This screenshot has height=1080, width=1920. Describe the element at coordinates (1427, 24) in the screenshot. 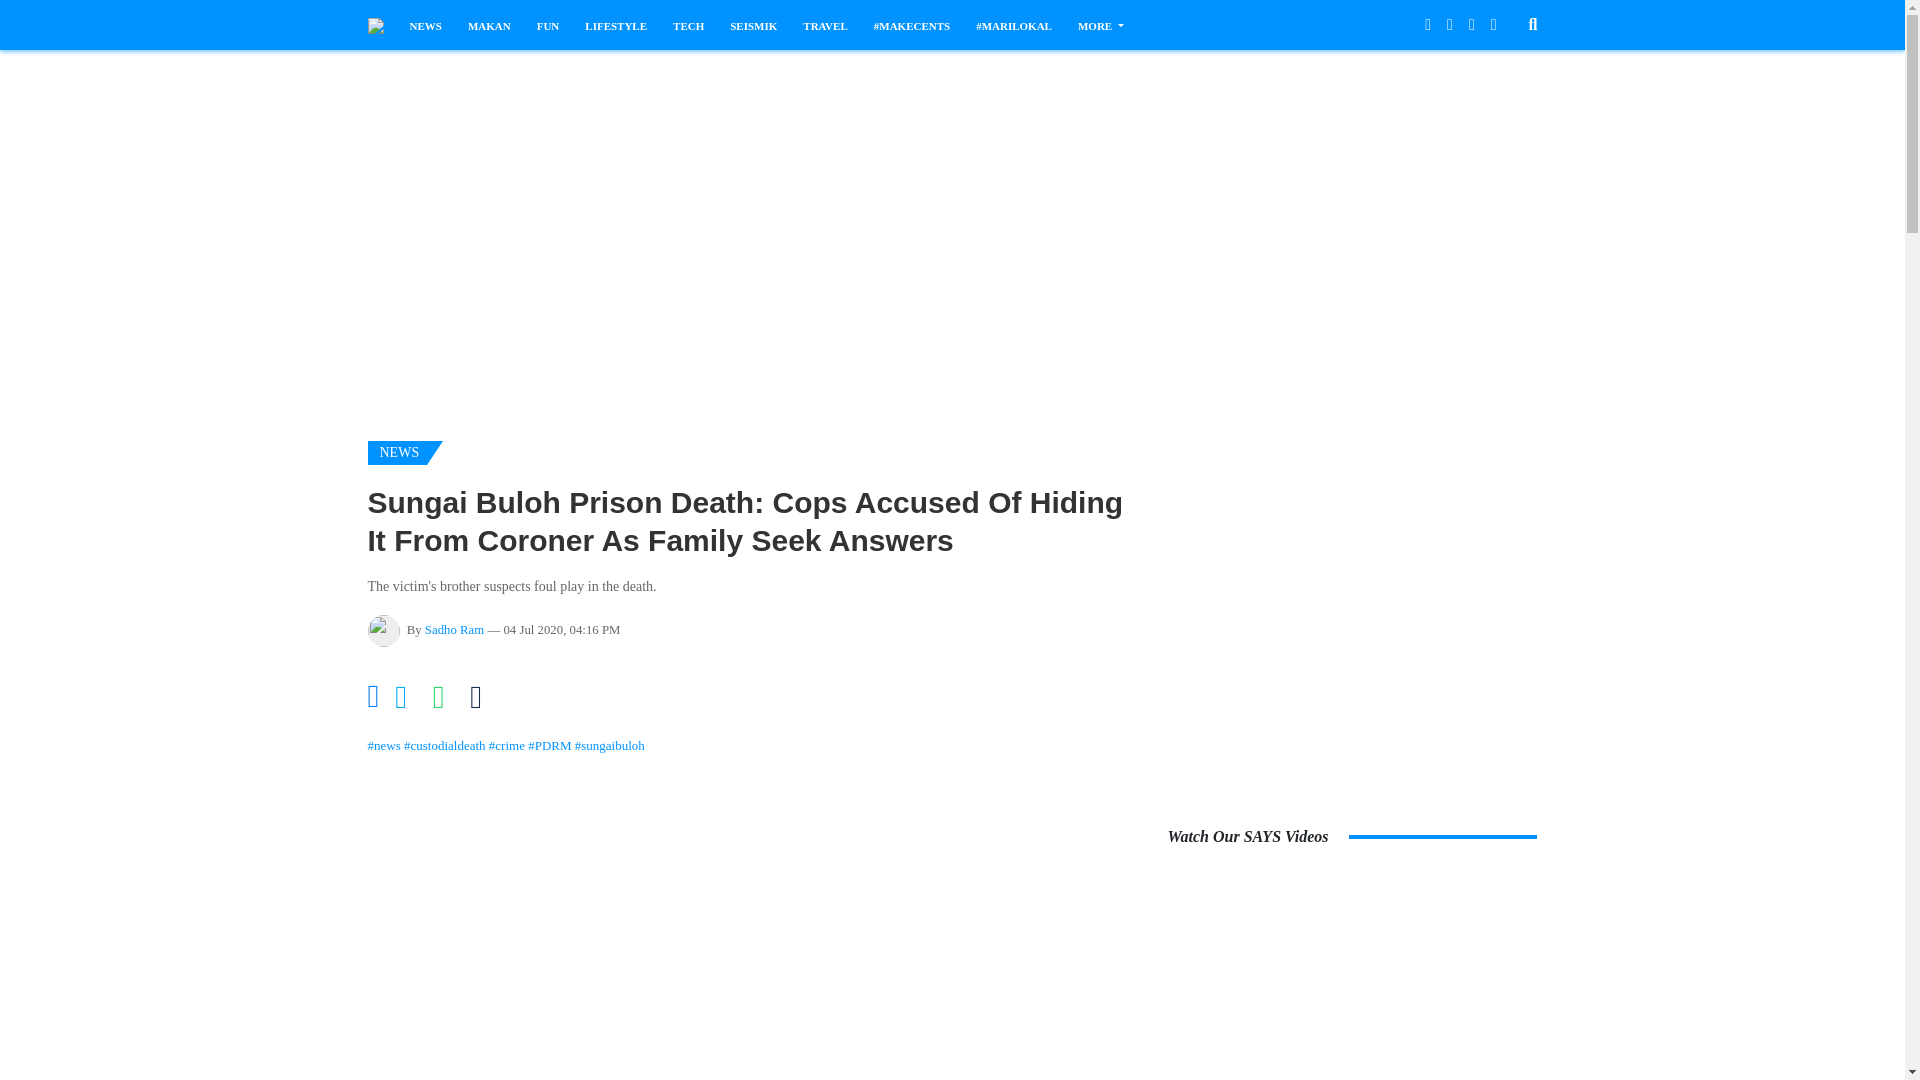

I see `Like us on Facebook` at that location.